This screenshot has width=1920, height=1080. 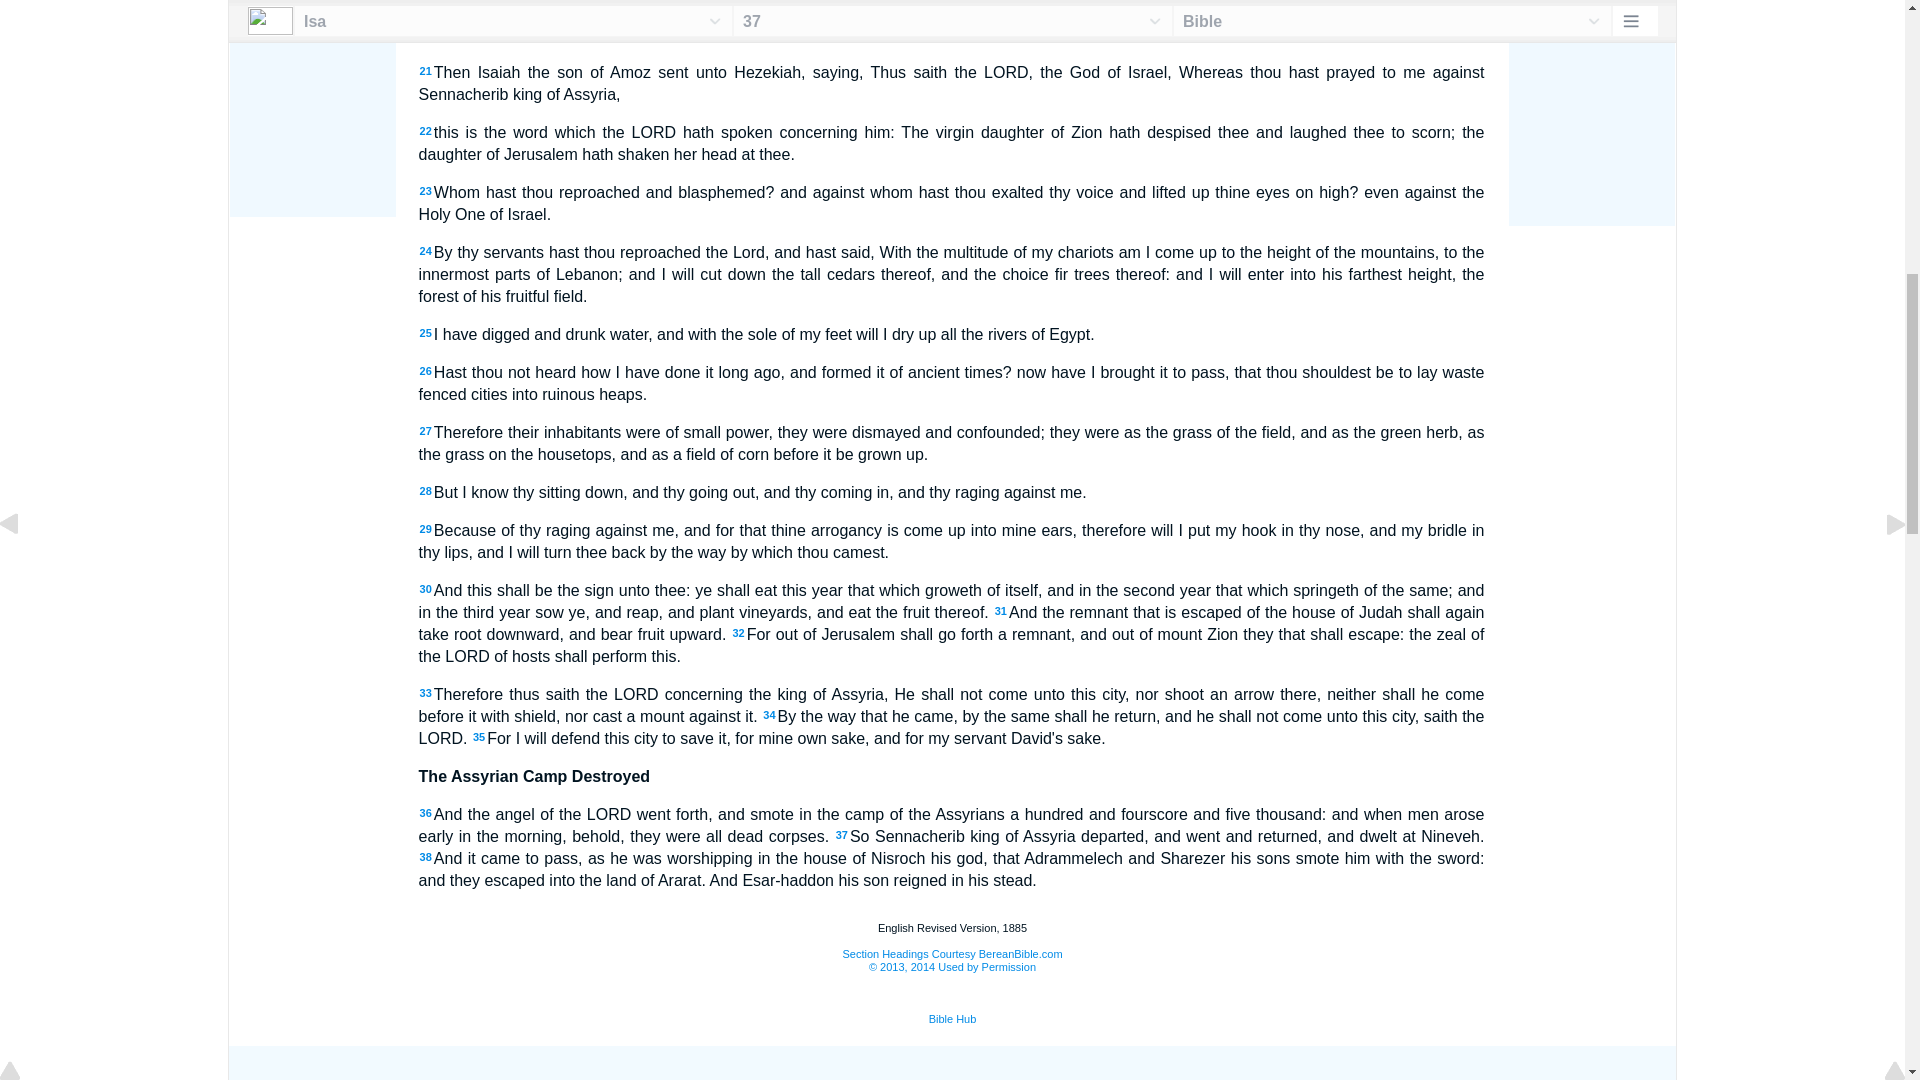 I want to click on 23, so click(x=426, y=190).